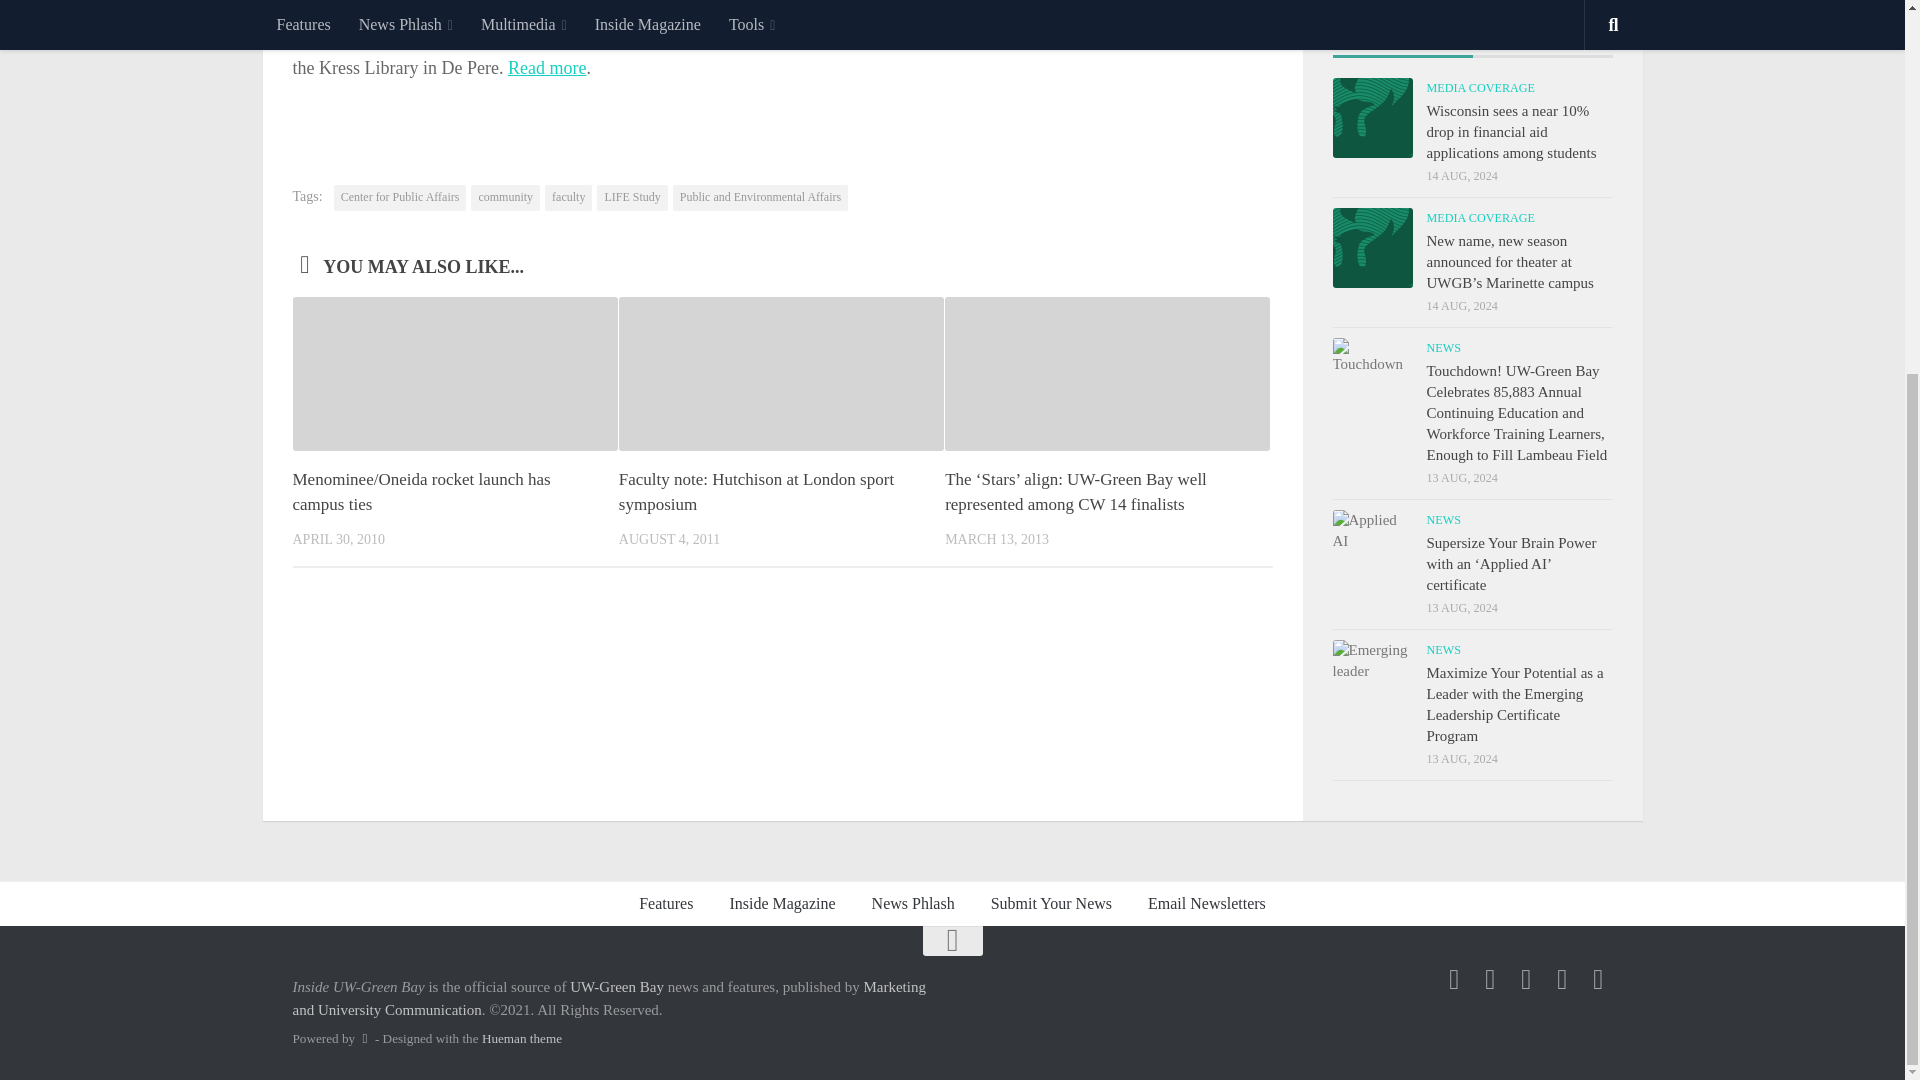 The height and width of the screenshot is (1080, 1920). Describe the element at coordinates (546, 68) in the screenshot. I see `Read more` at that location.